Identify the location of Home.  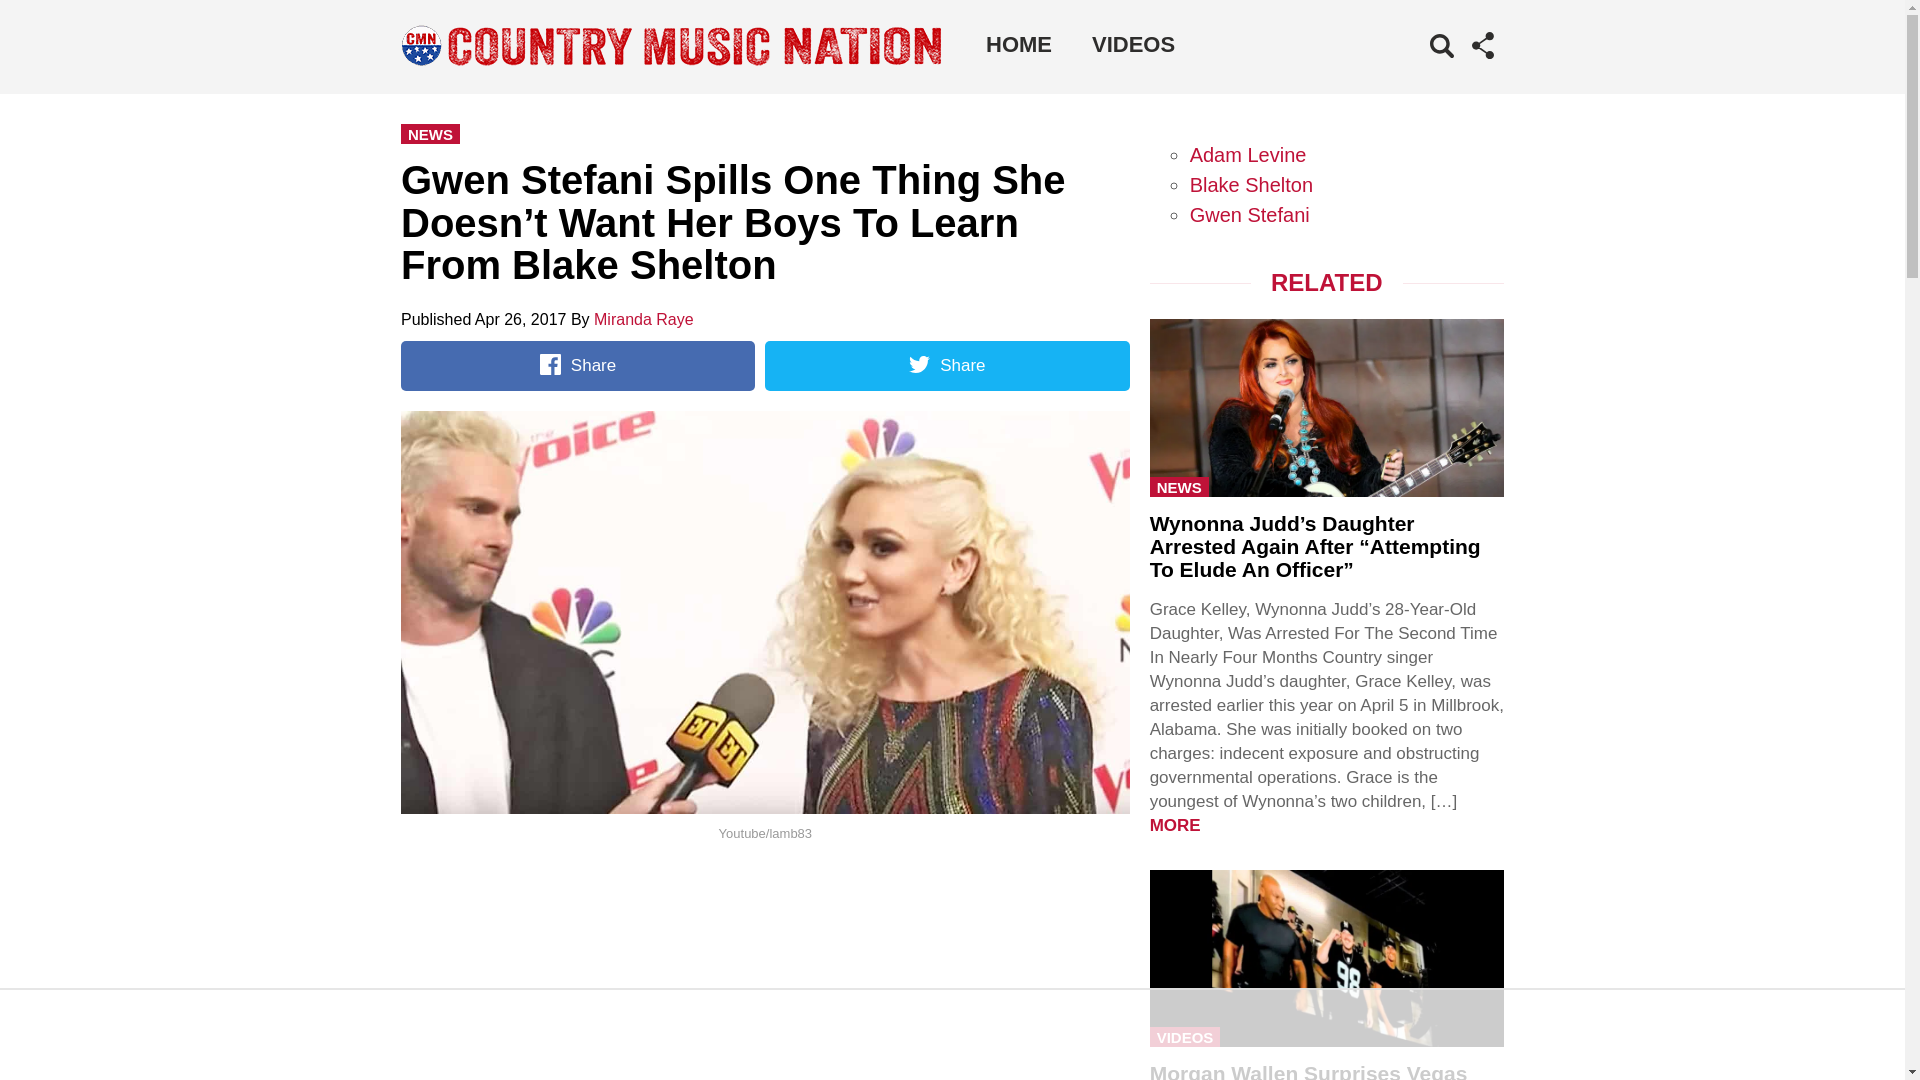
(1018, 44).